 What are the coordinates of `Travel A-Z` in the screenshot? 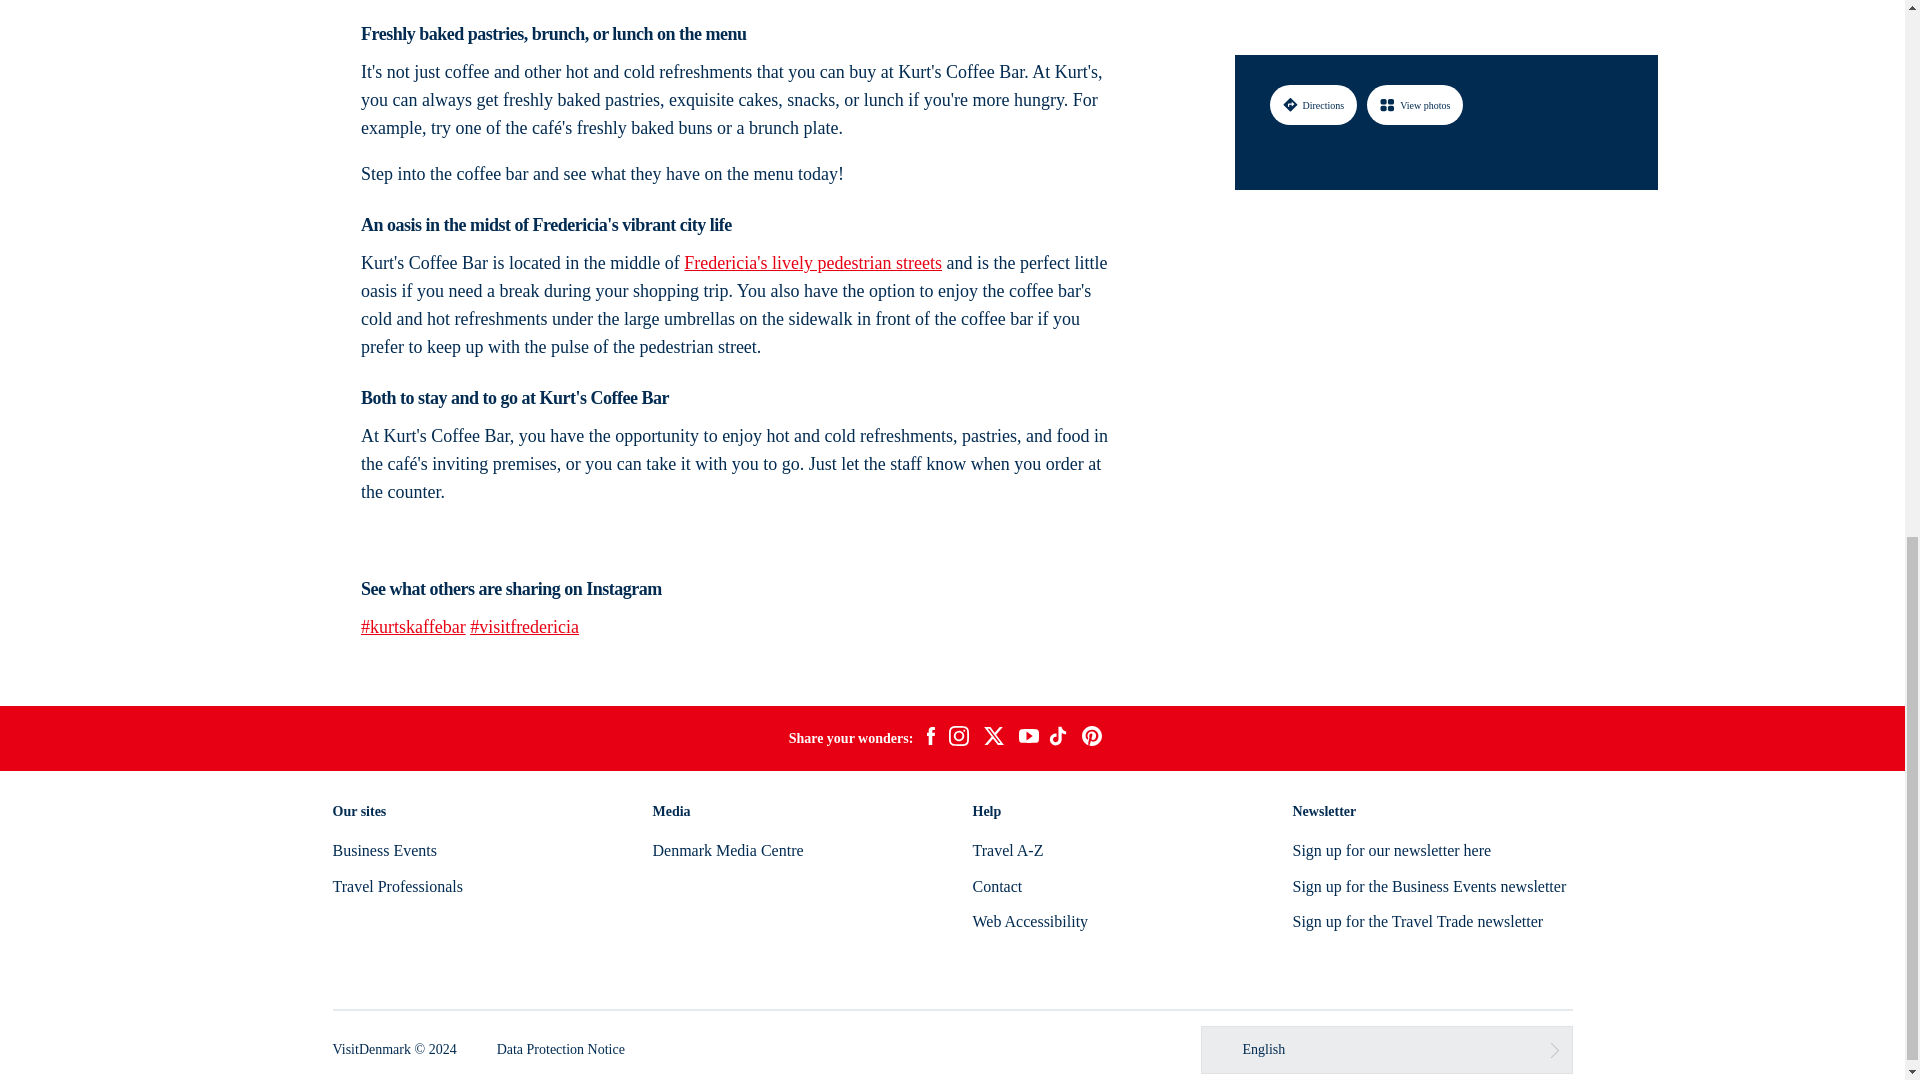 It's located at (1006, 850).